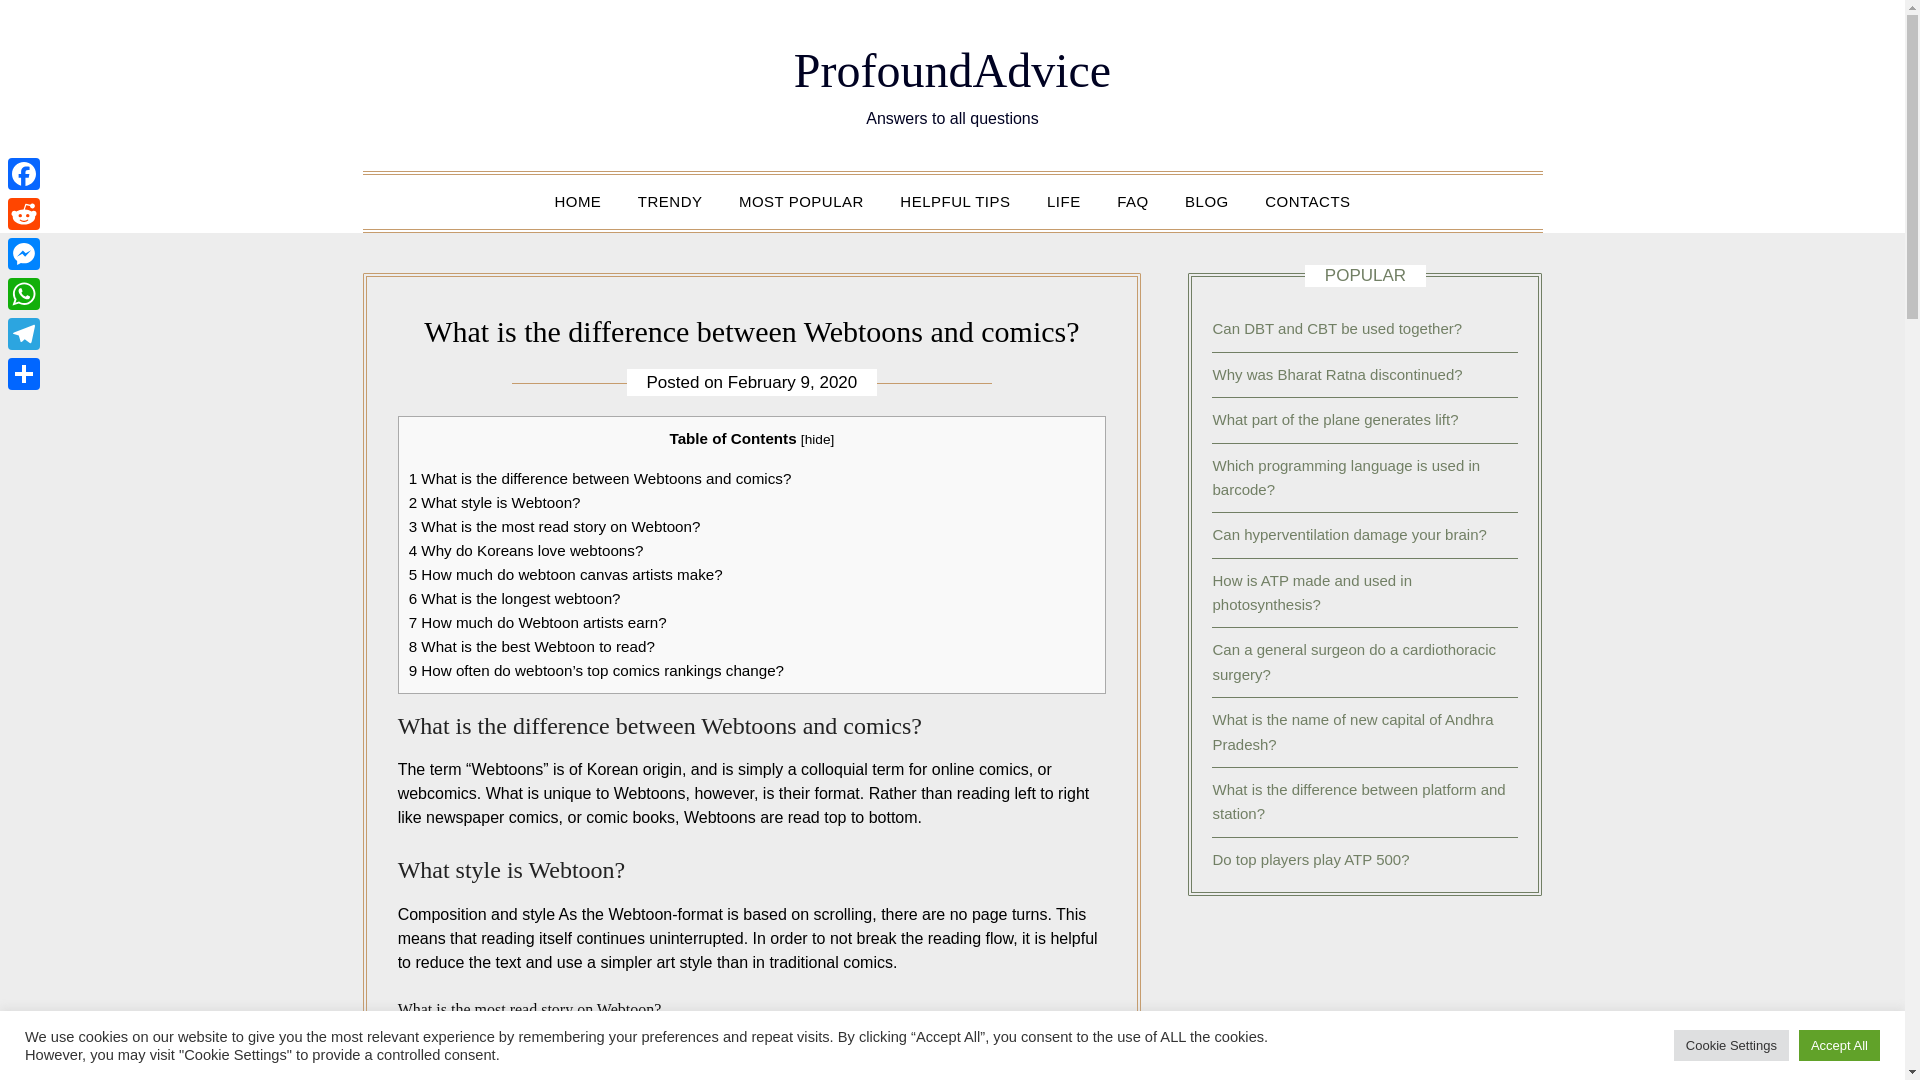 Image resolution: width=1920 pixels, height=1080 pixels. Describe the element at coordinates (1064, 201) in the screenshot. I see `LIFE` at that location.